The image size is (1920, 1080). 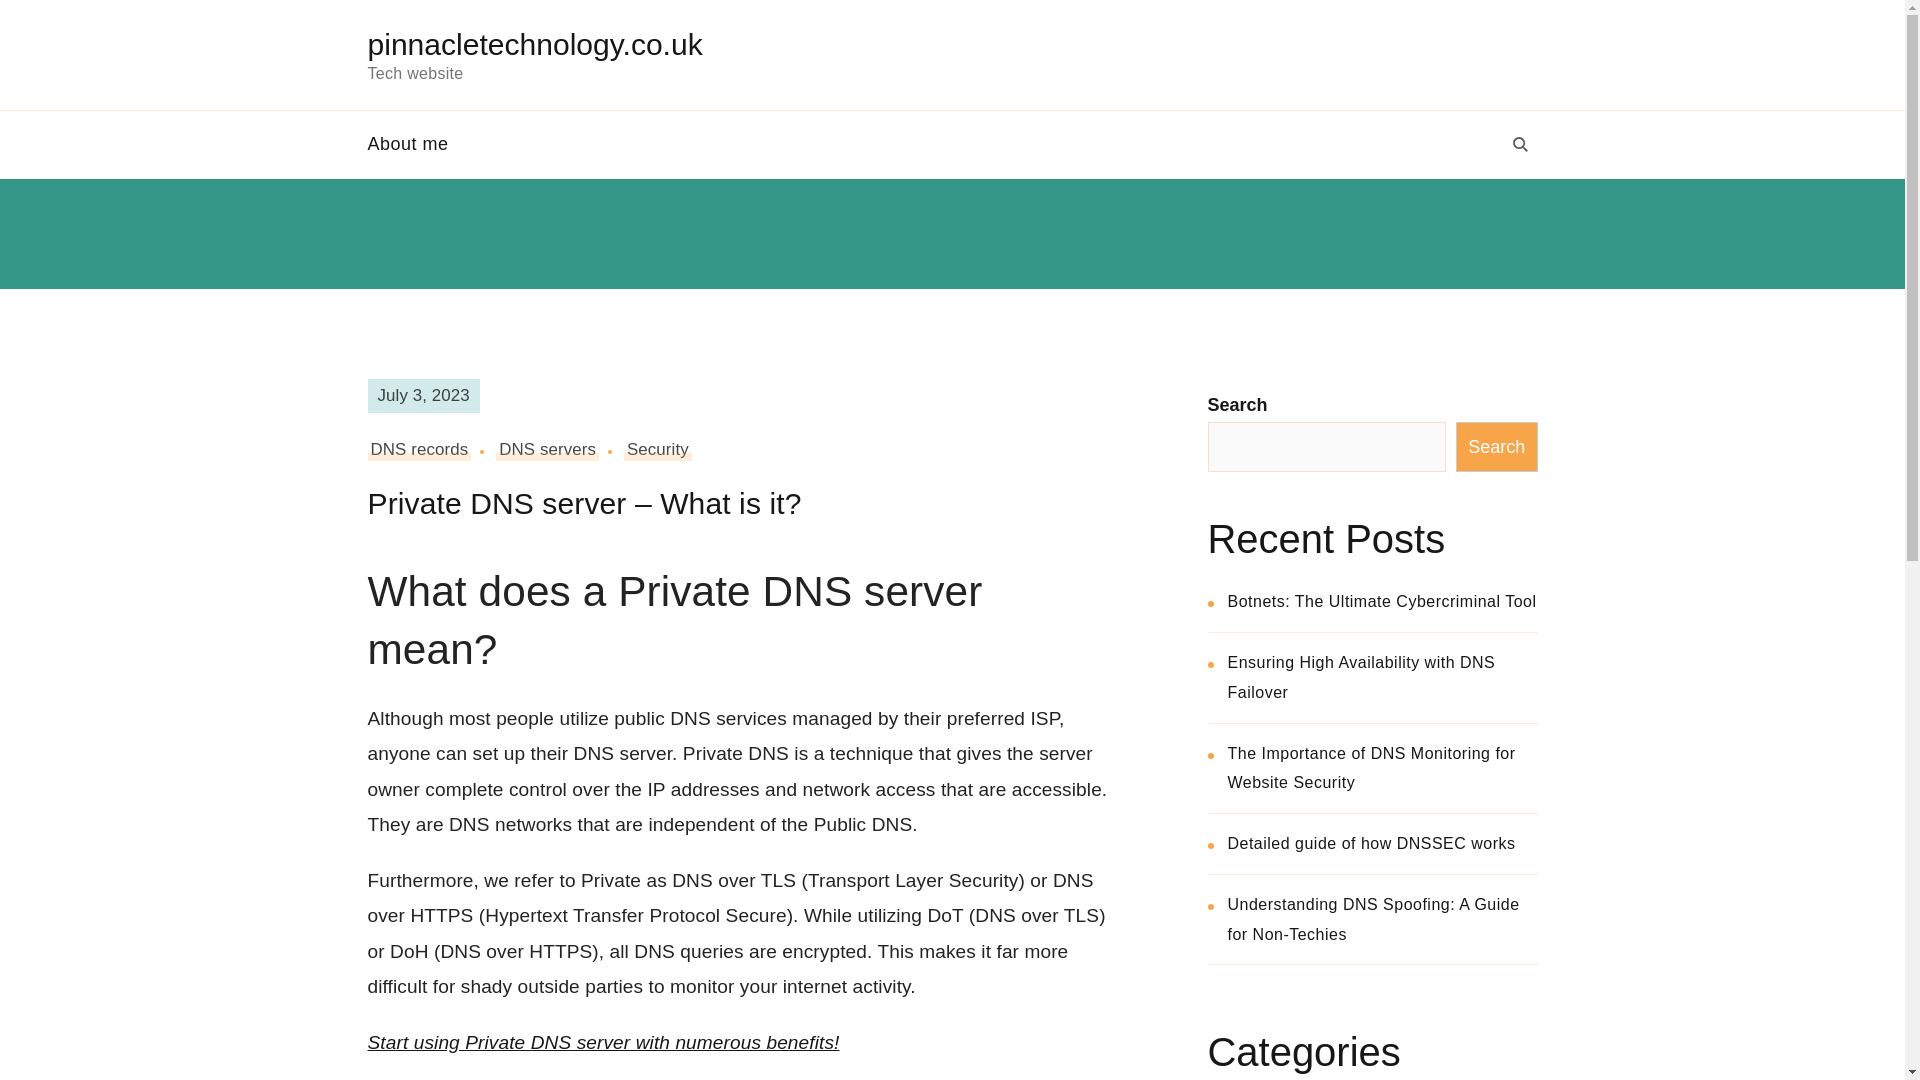 What do you see at coordinates (535, 44) in the screenshot?
I see `pinnacletechnology.co.uk` at bounding box center [535, 44].